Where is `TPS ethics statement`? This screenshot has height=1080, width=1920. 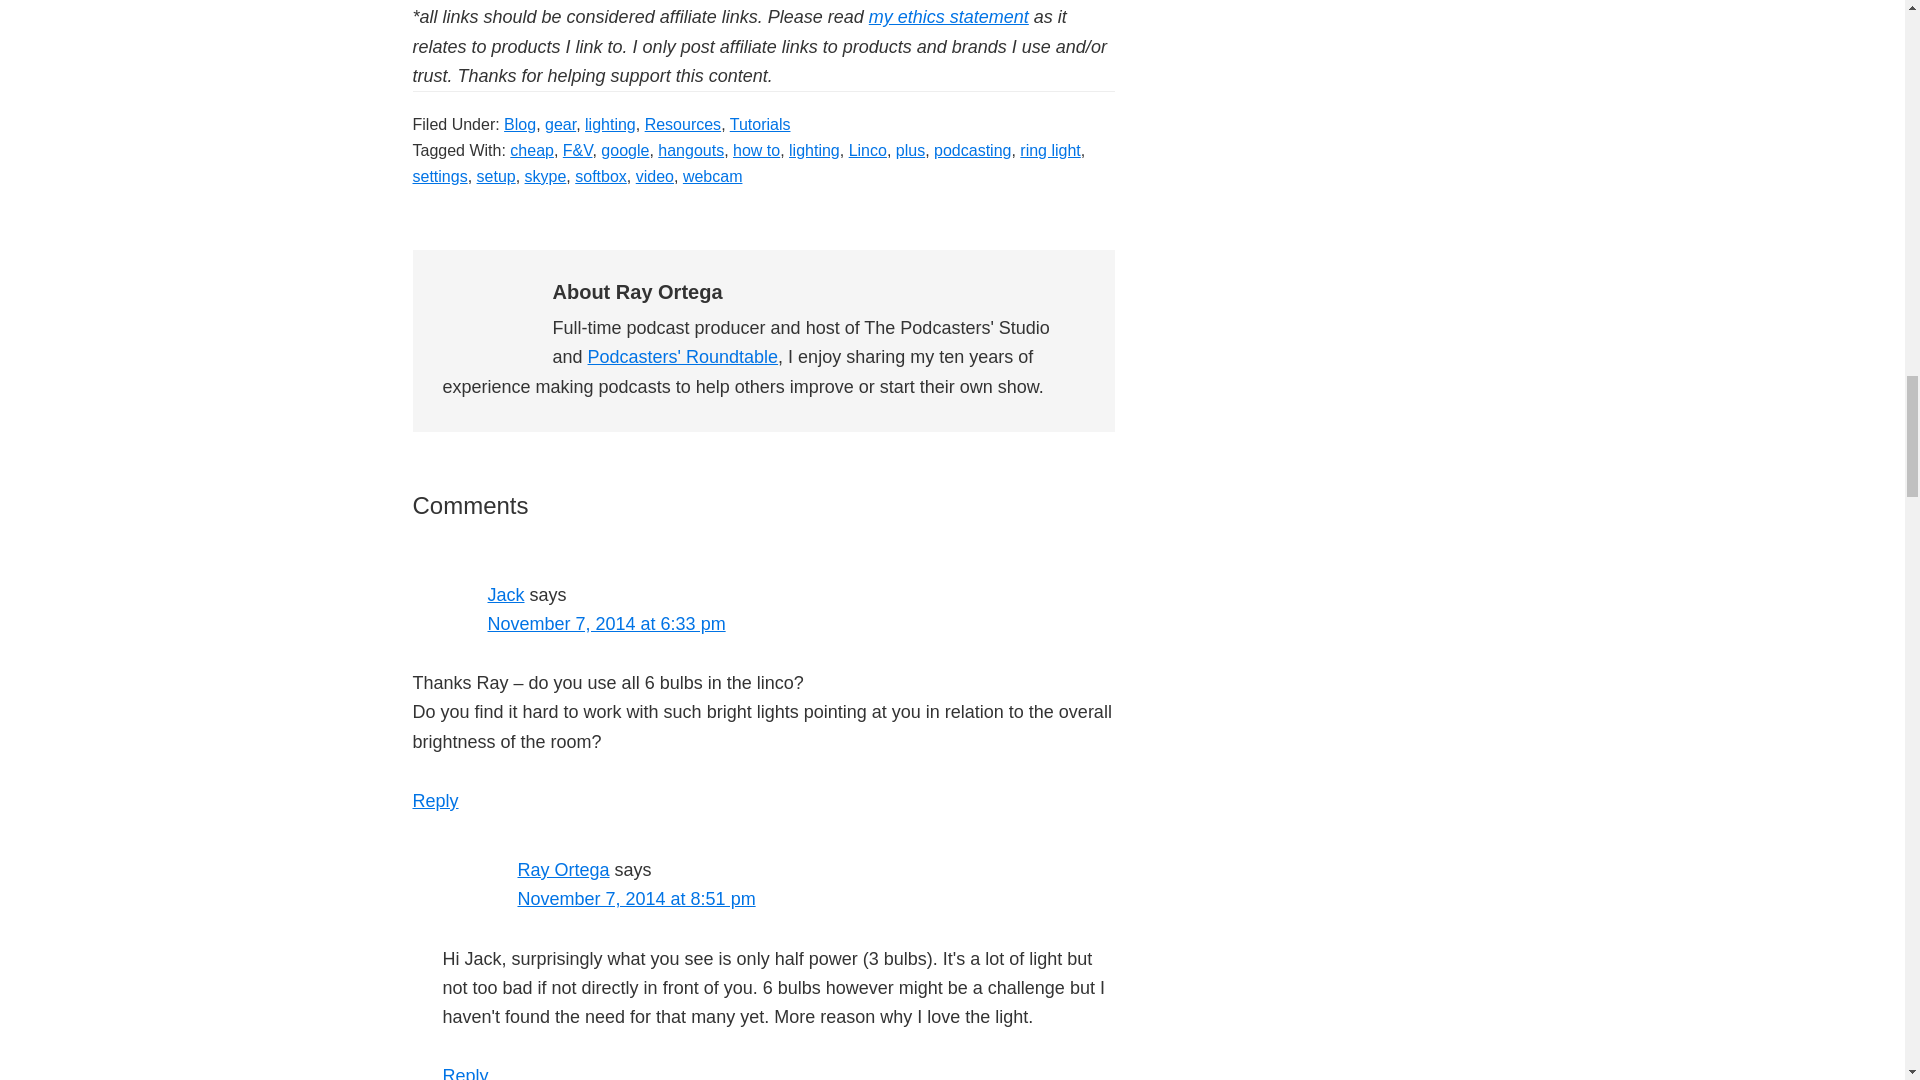
TPS ethics statement is located at coordinates (949, 16).